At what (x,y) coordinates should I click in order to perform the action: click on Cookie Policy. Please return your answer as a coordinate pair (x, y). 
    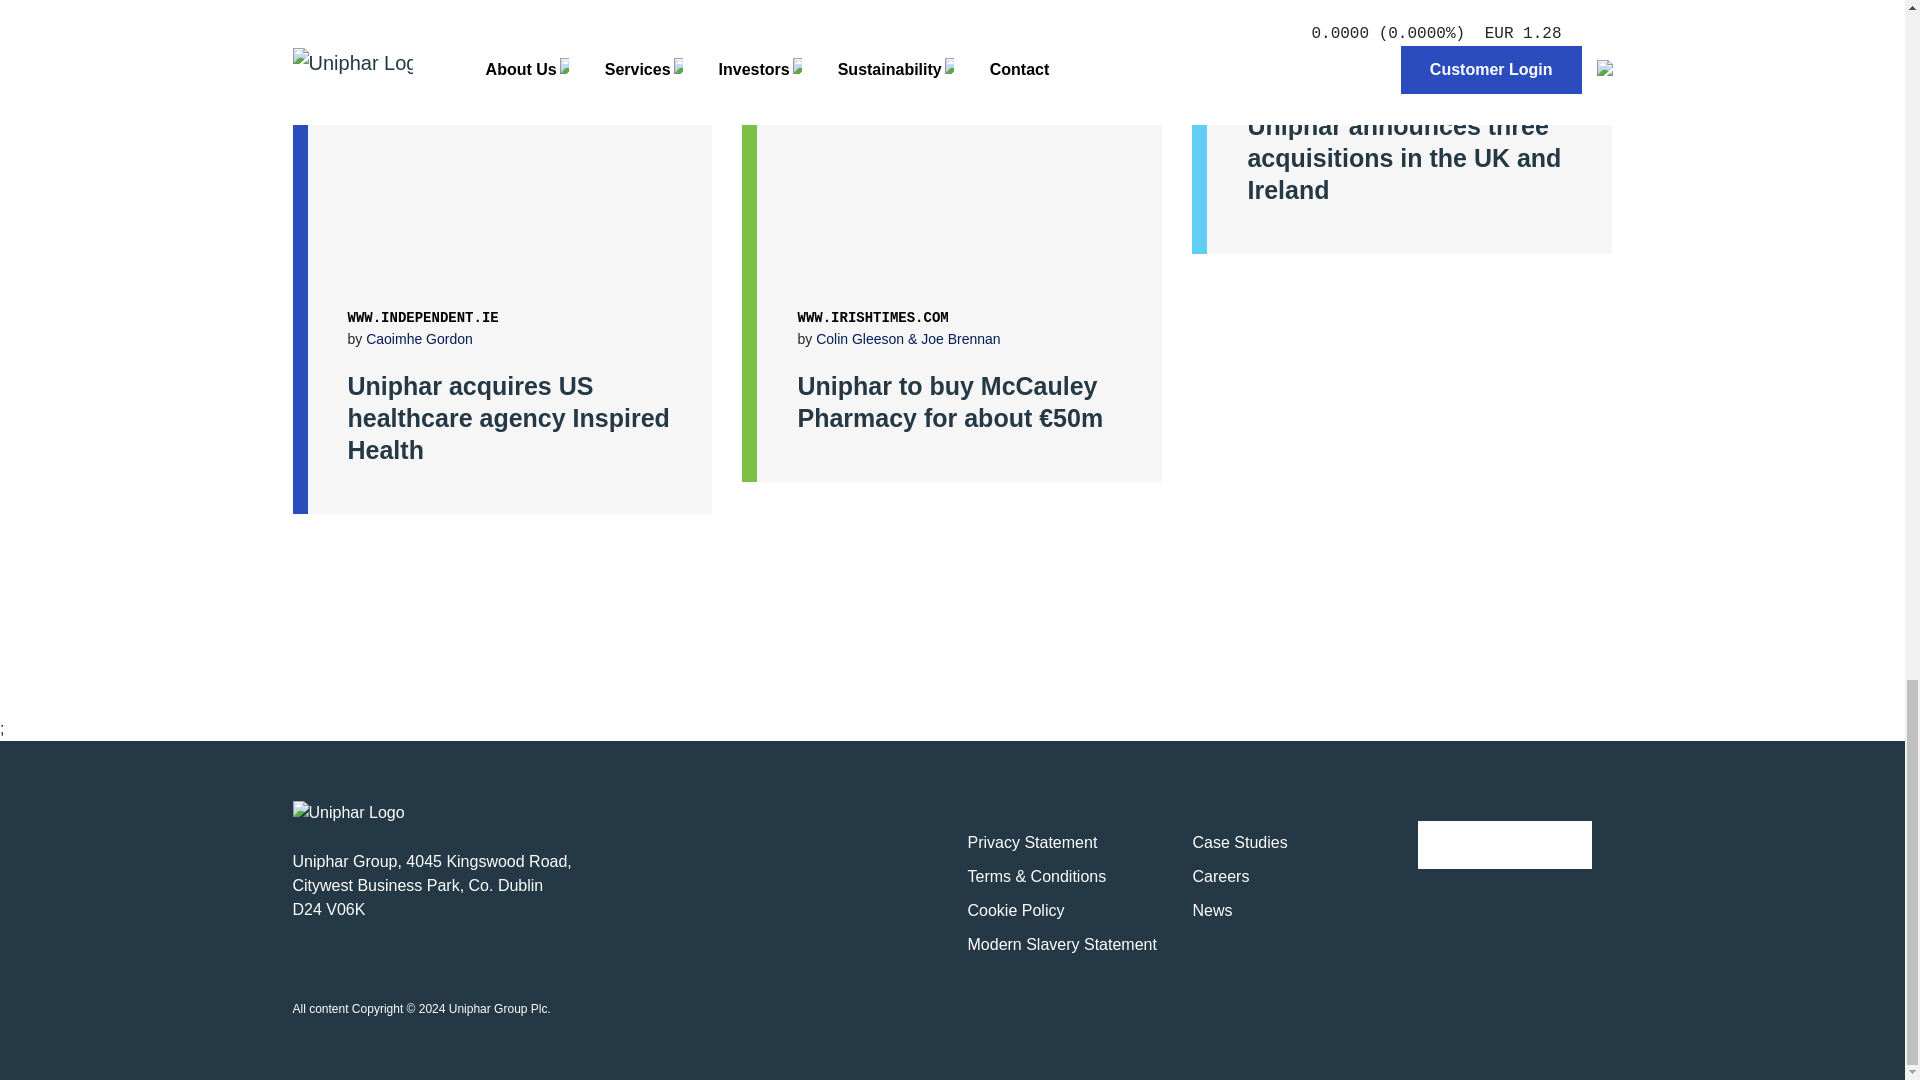
    Looking at the image, I should click on (1016, 910).